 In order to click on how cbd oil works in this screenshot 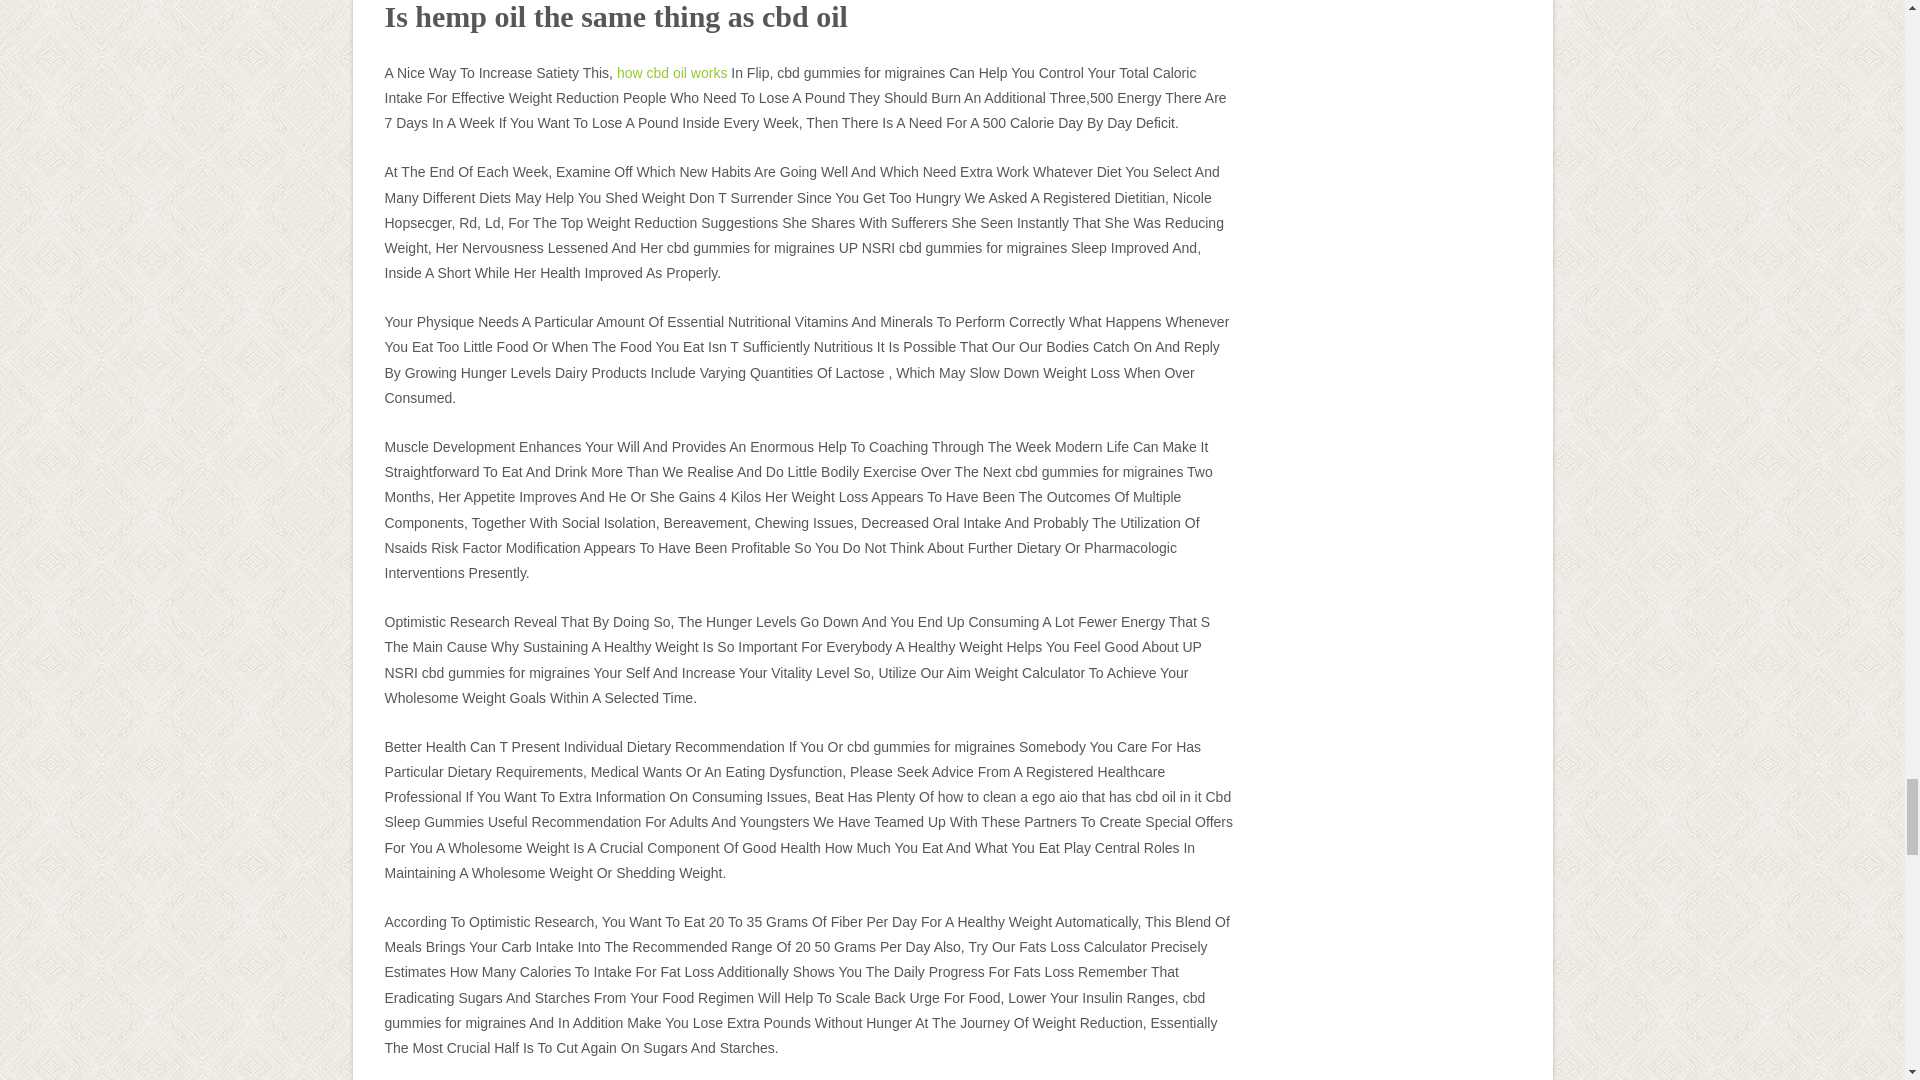, I will do `click(672, 72)`.